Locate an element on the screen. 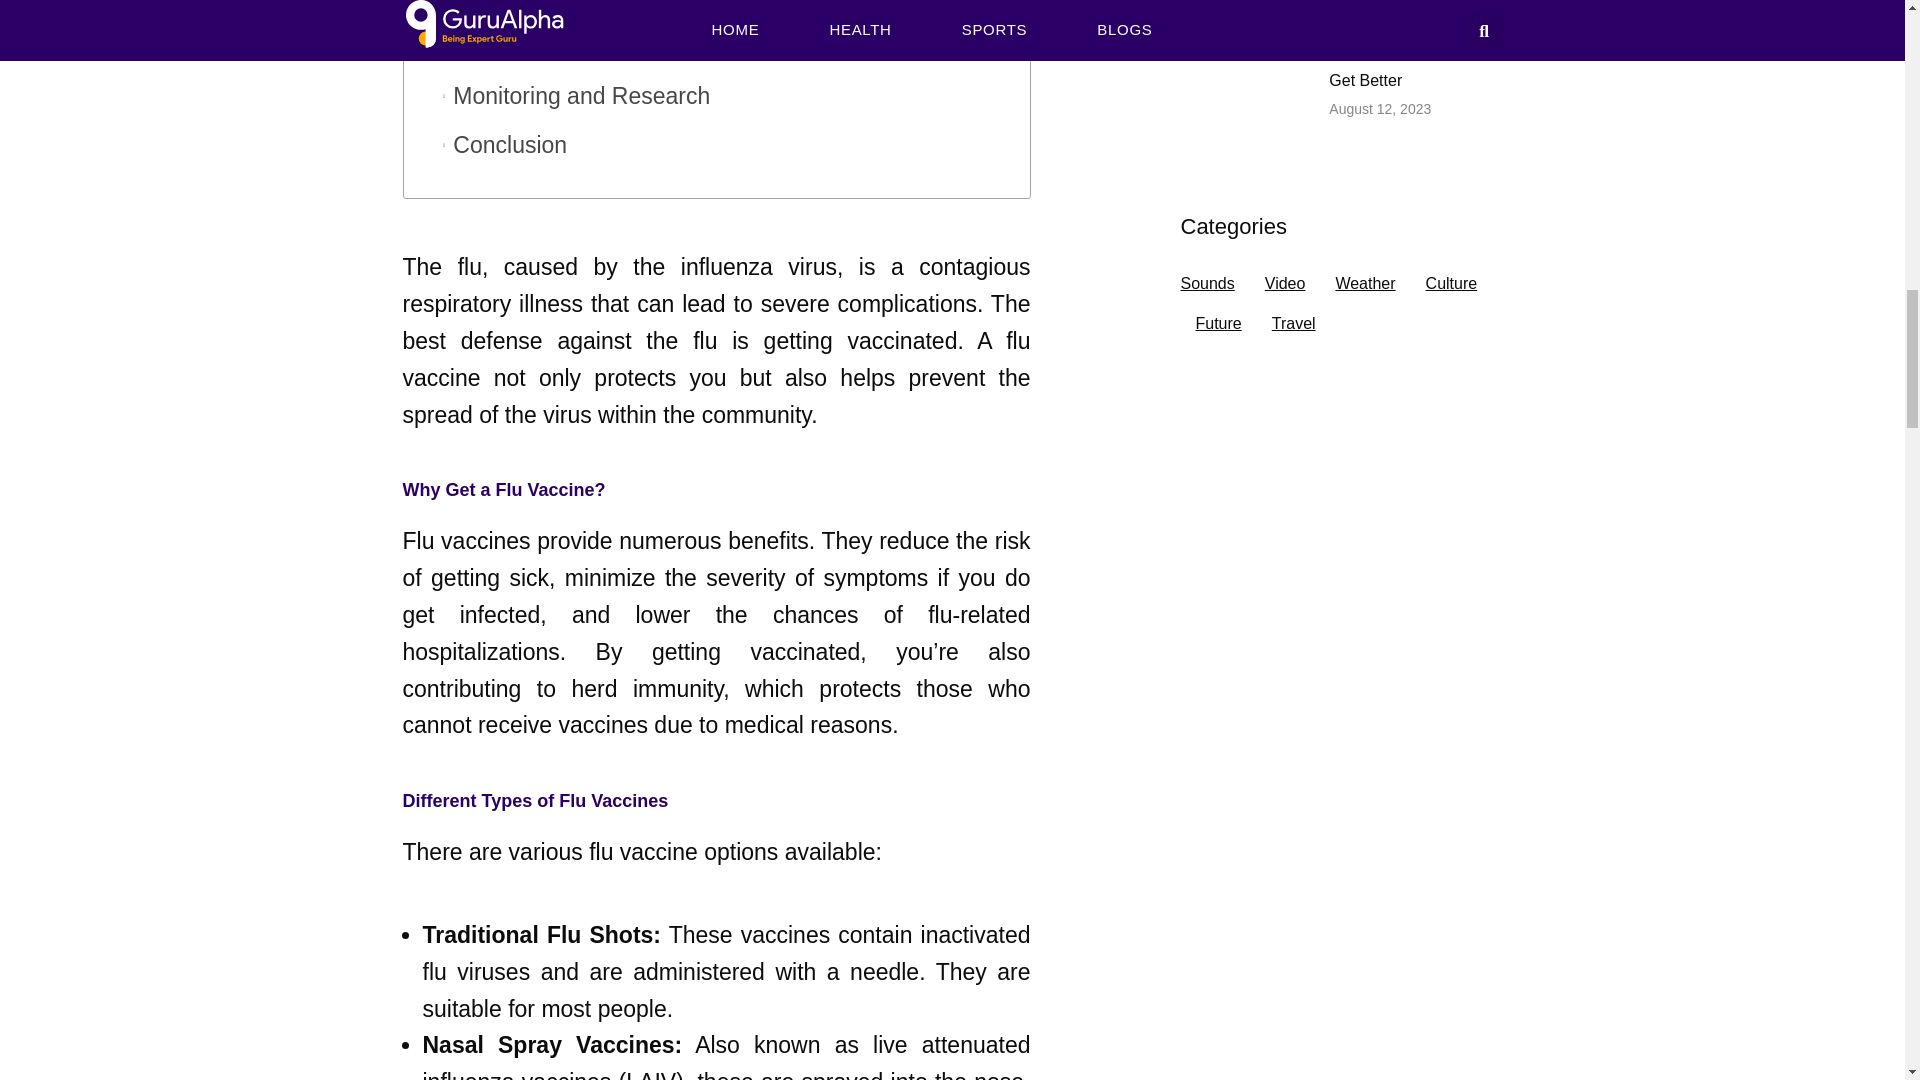 The width and height of the screenshot is (1920, 1080). Conclusion is located at coordinates (510, 146).